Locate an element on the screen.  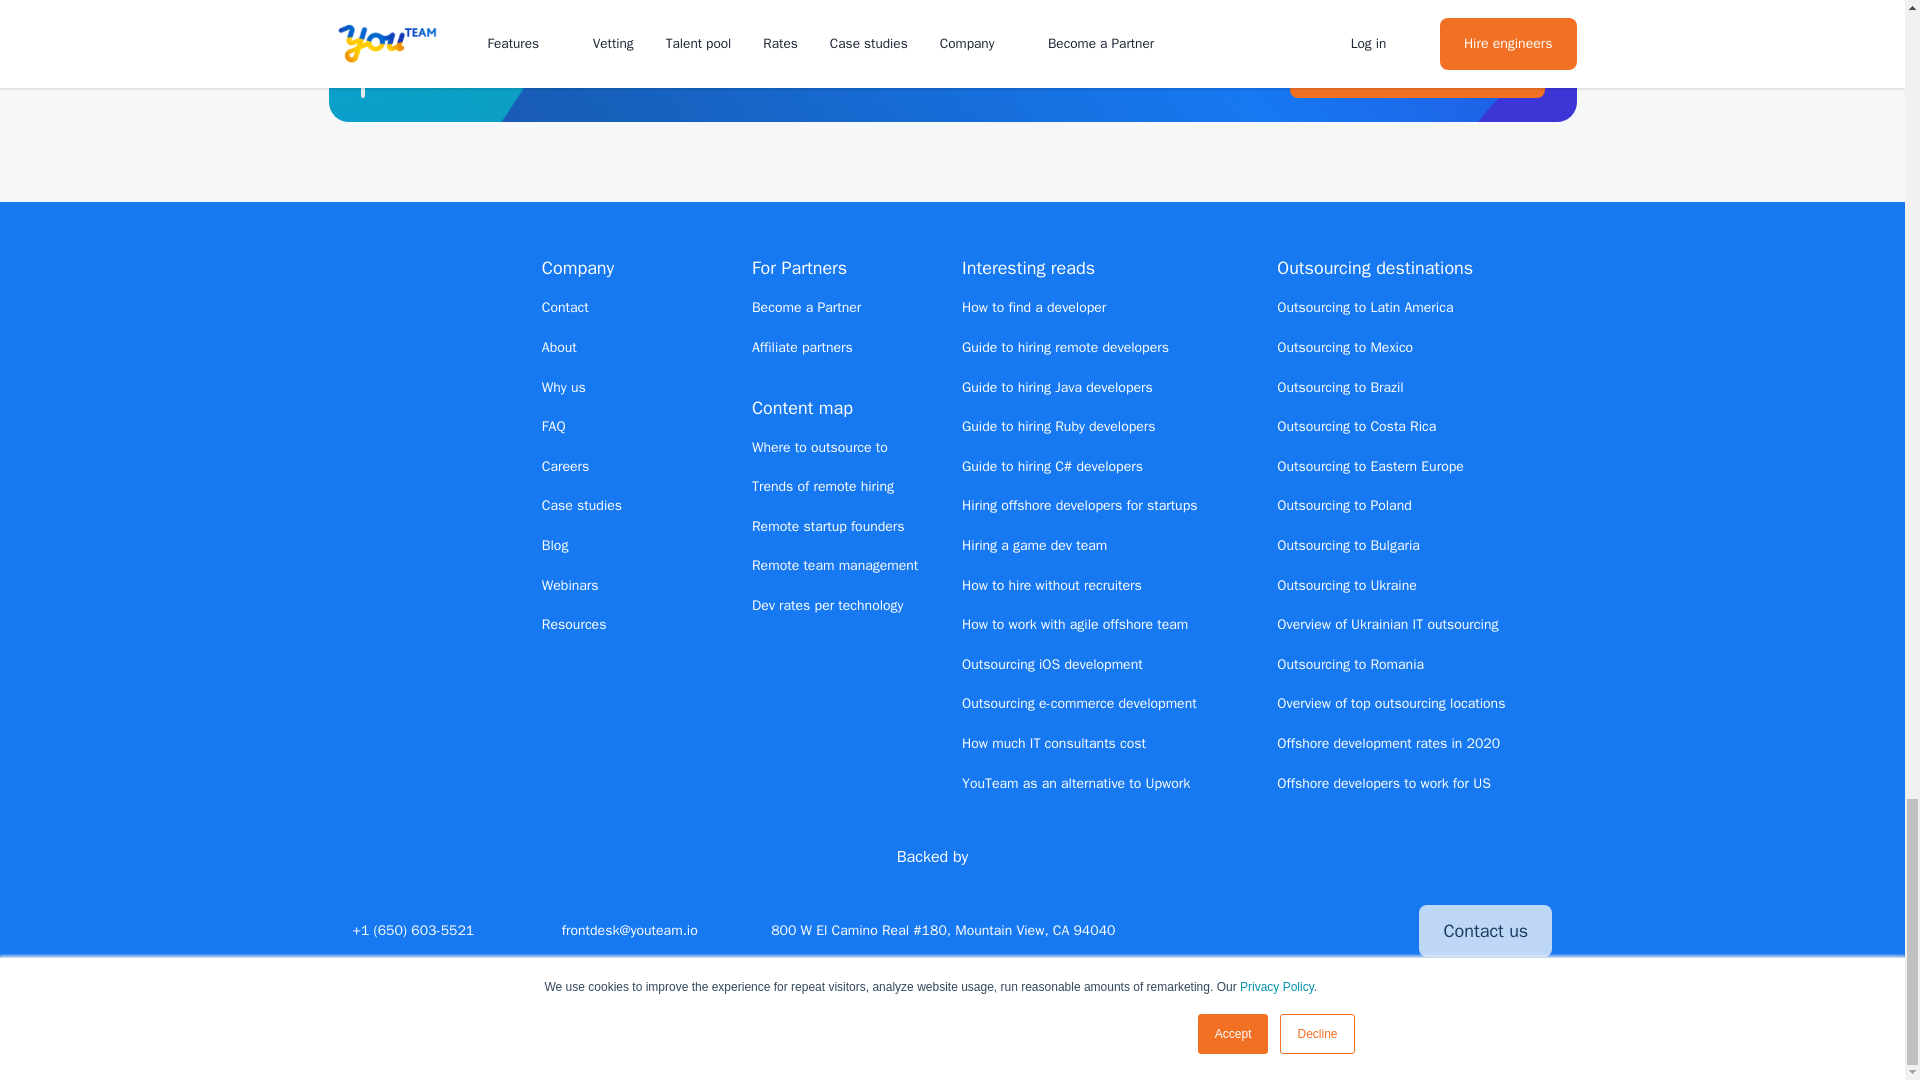
Resources is located at coordinates (574, 624).